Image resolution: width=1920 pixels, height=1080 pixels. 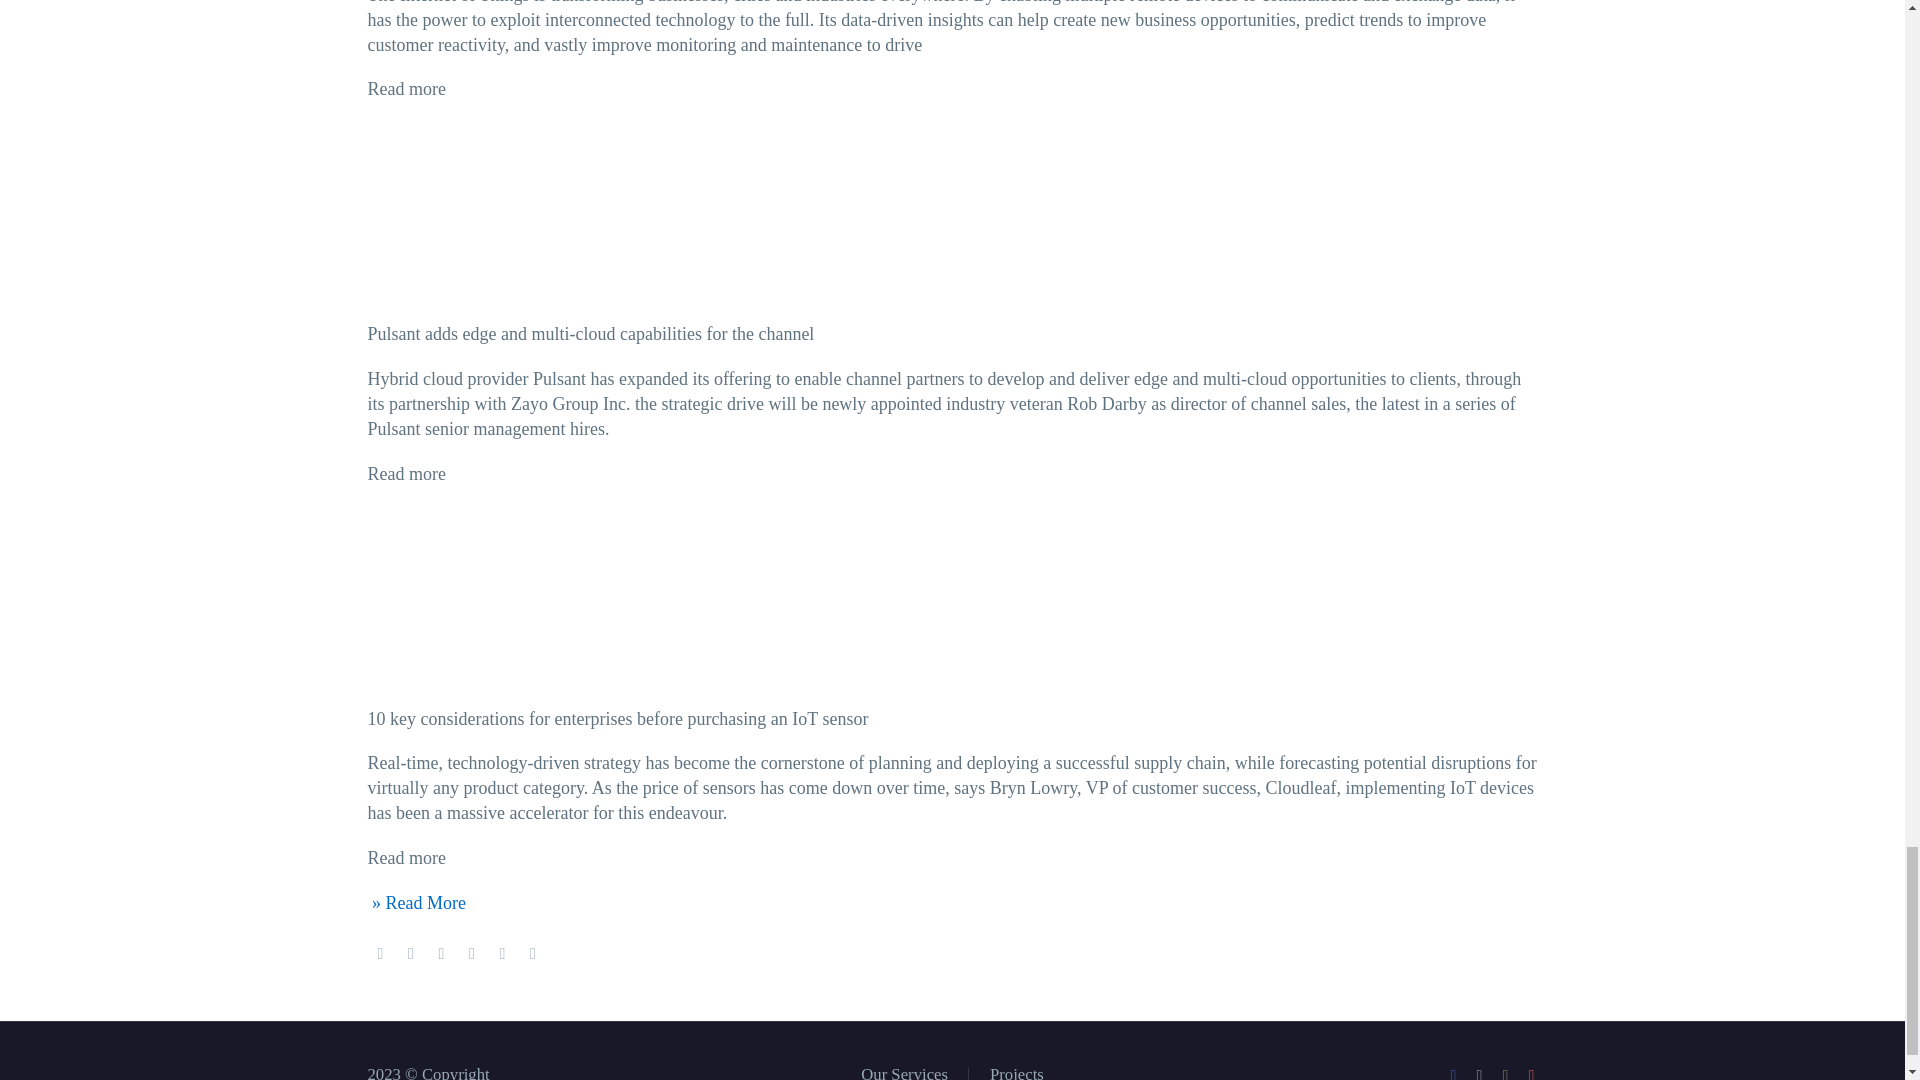 What do you see at coordinates (410, 954) in the screenshot?
I see `Twitter` at bounding box center [410, 954].